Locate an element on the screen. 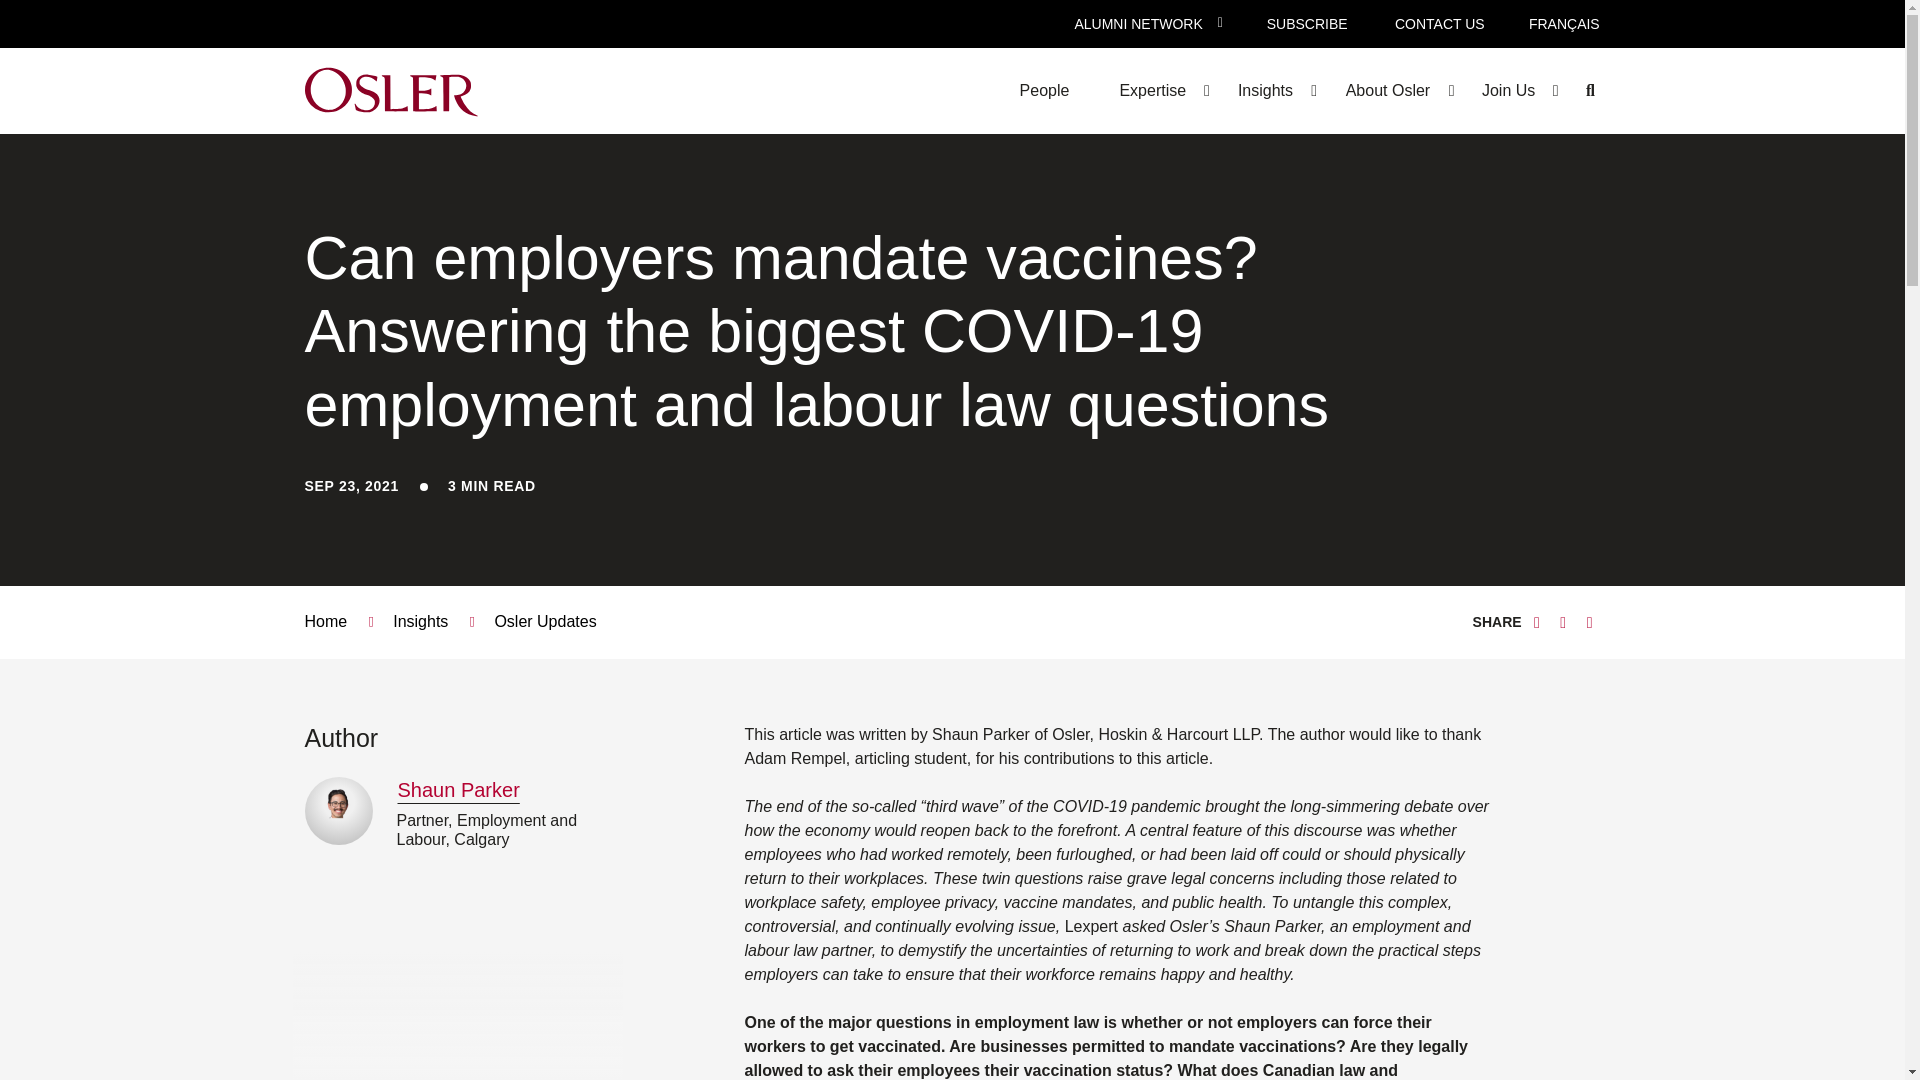 This screenshot has height=1080, width=1920. Twitter - Share is located at coordinates (1536, 623).